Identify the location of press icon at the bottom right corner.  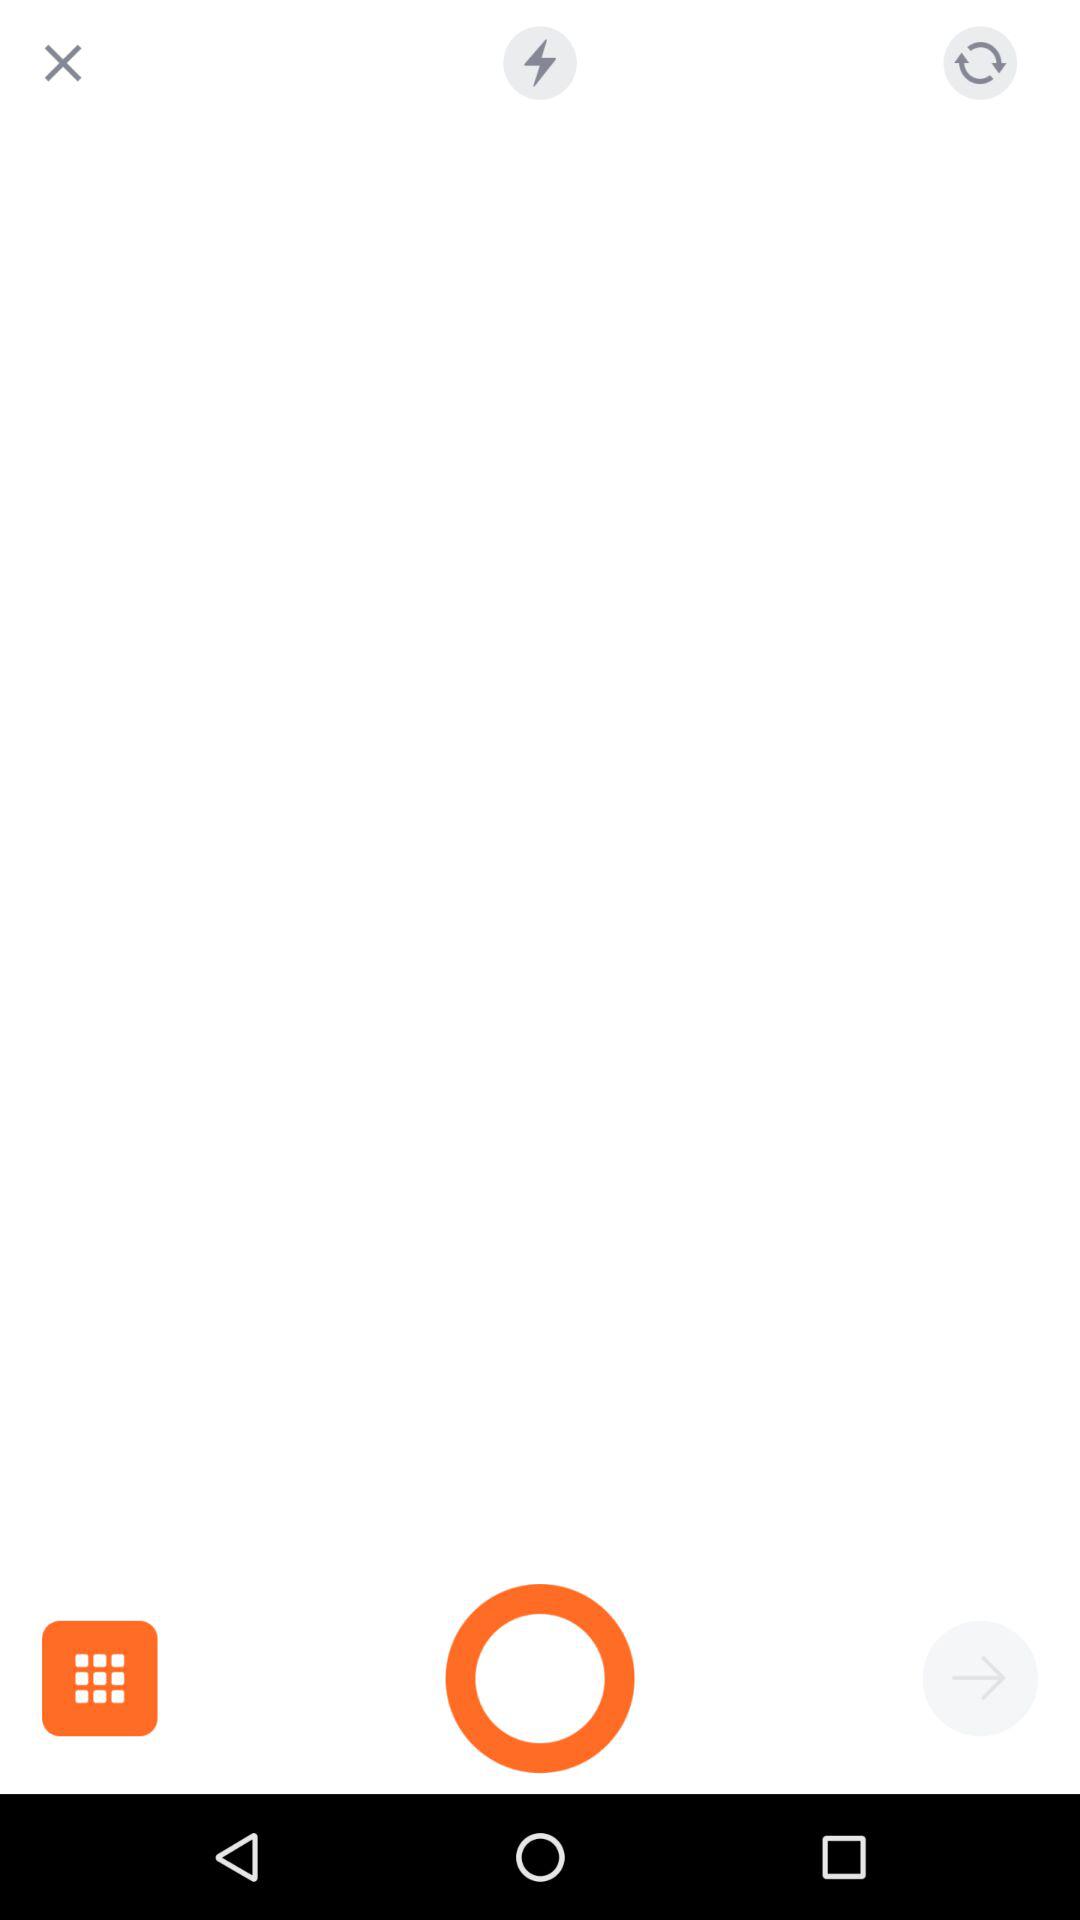
(980, 1678).